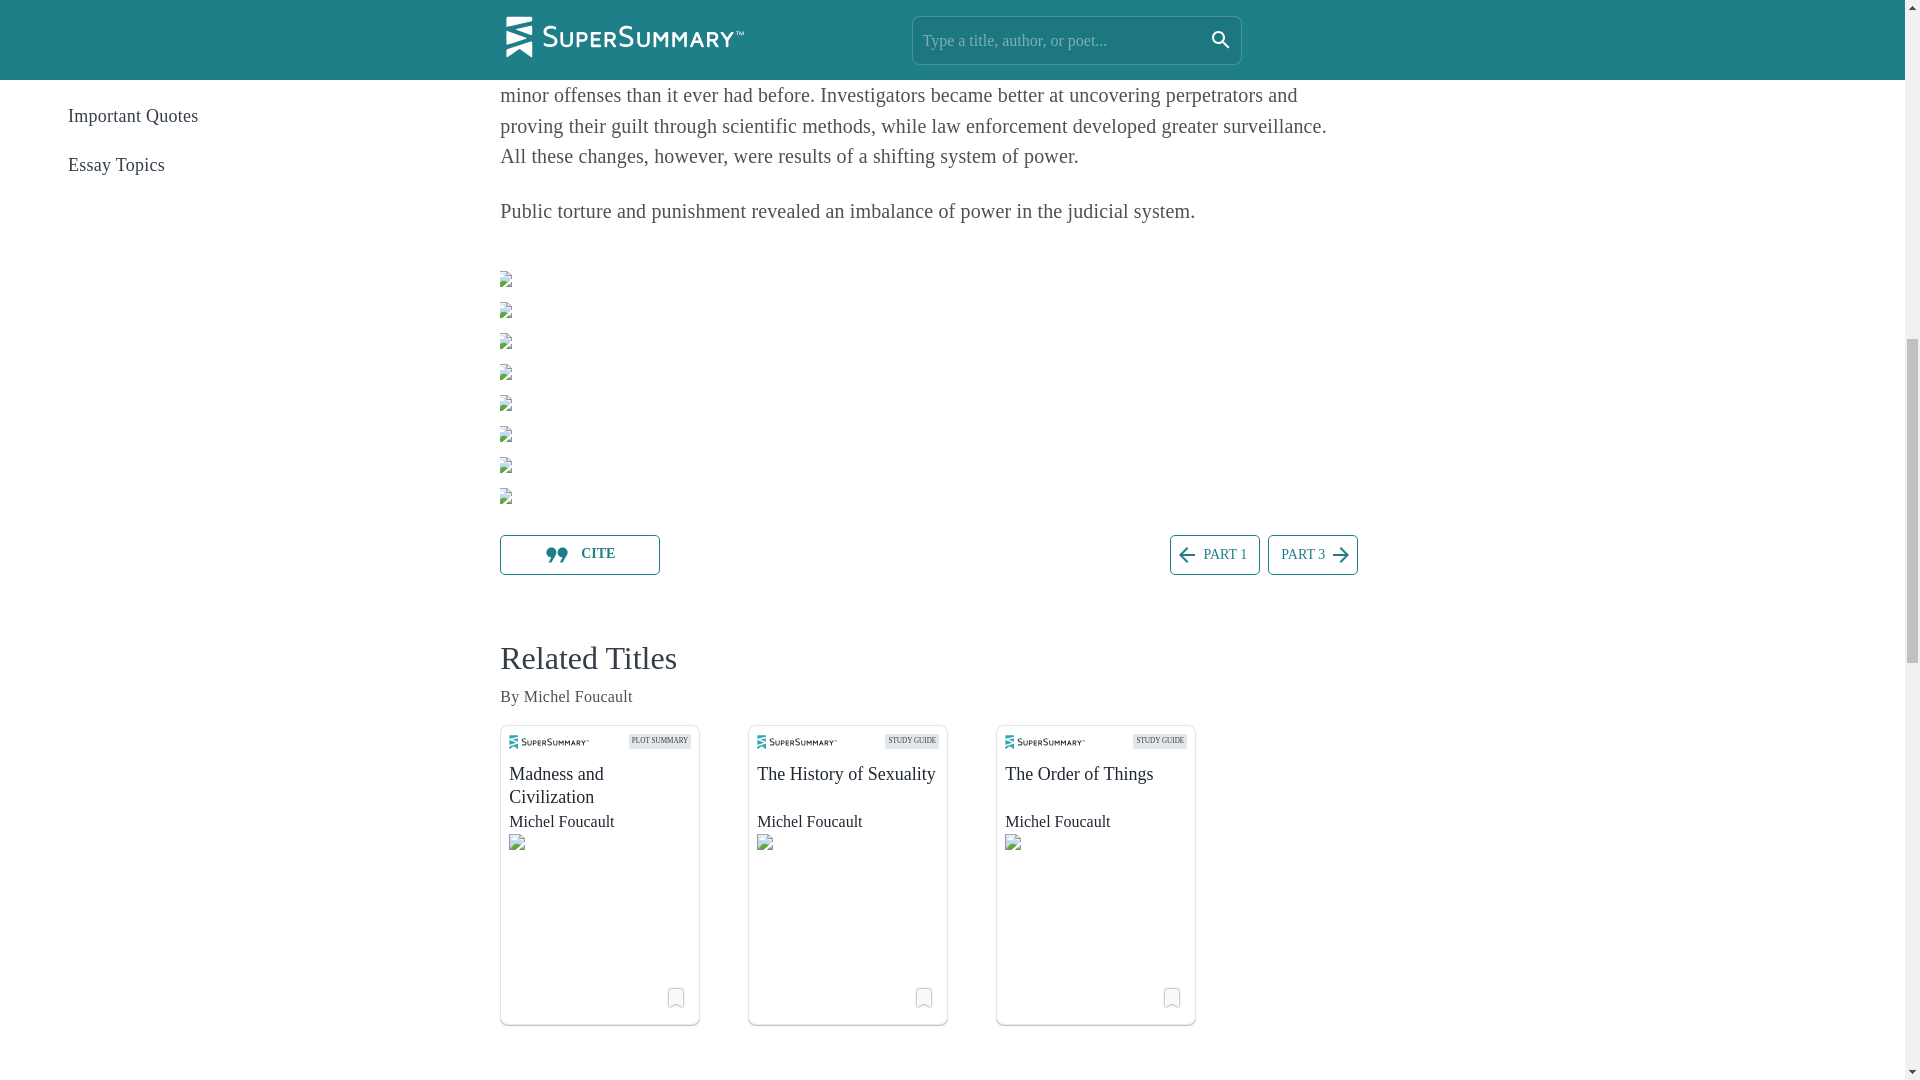  What do you see at coordinates (228, 164) in the screenshot?
I see `Essay Topics` at bounding box center [228, 164].